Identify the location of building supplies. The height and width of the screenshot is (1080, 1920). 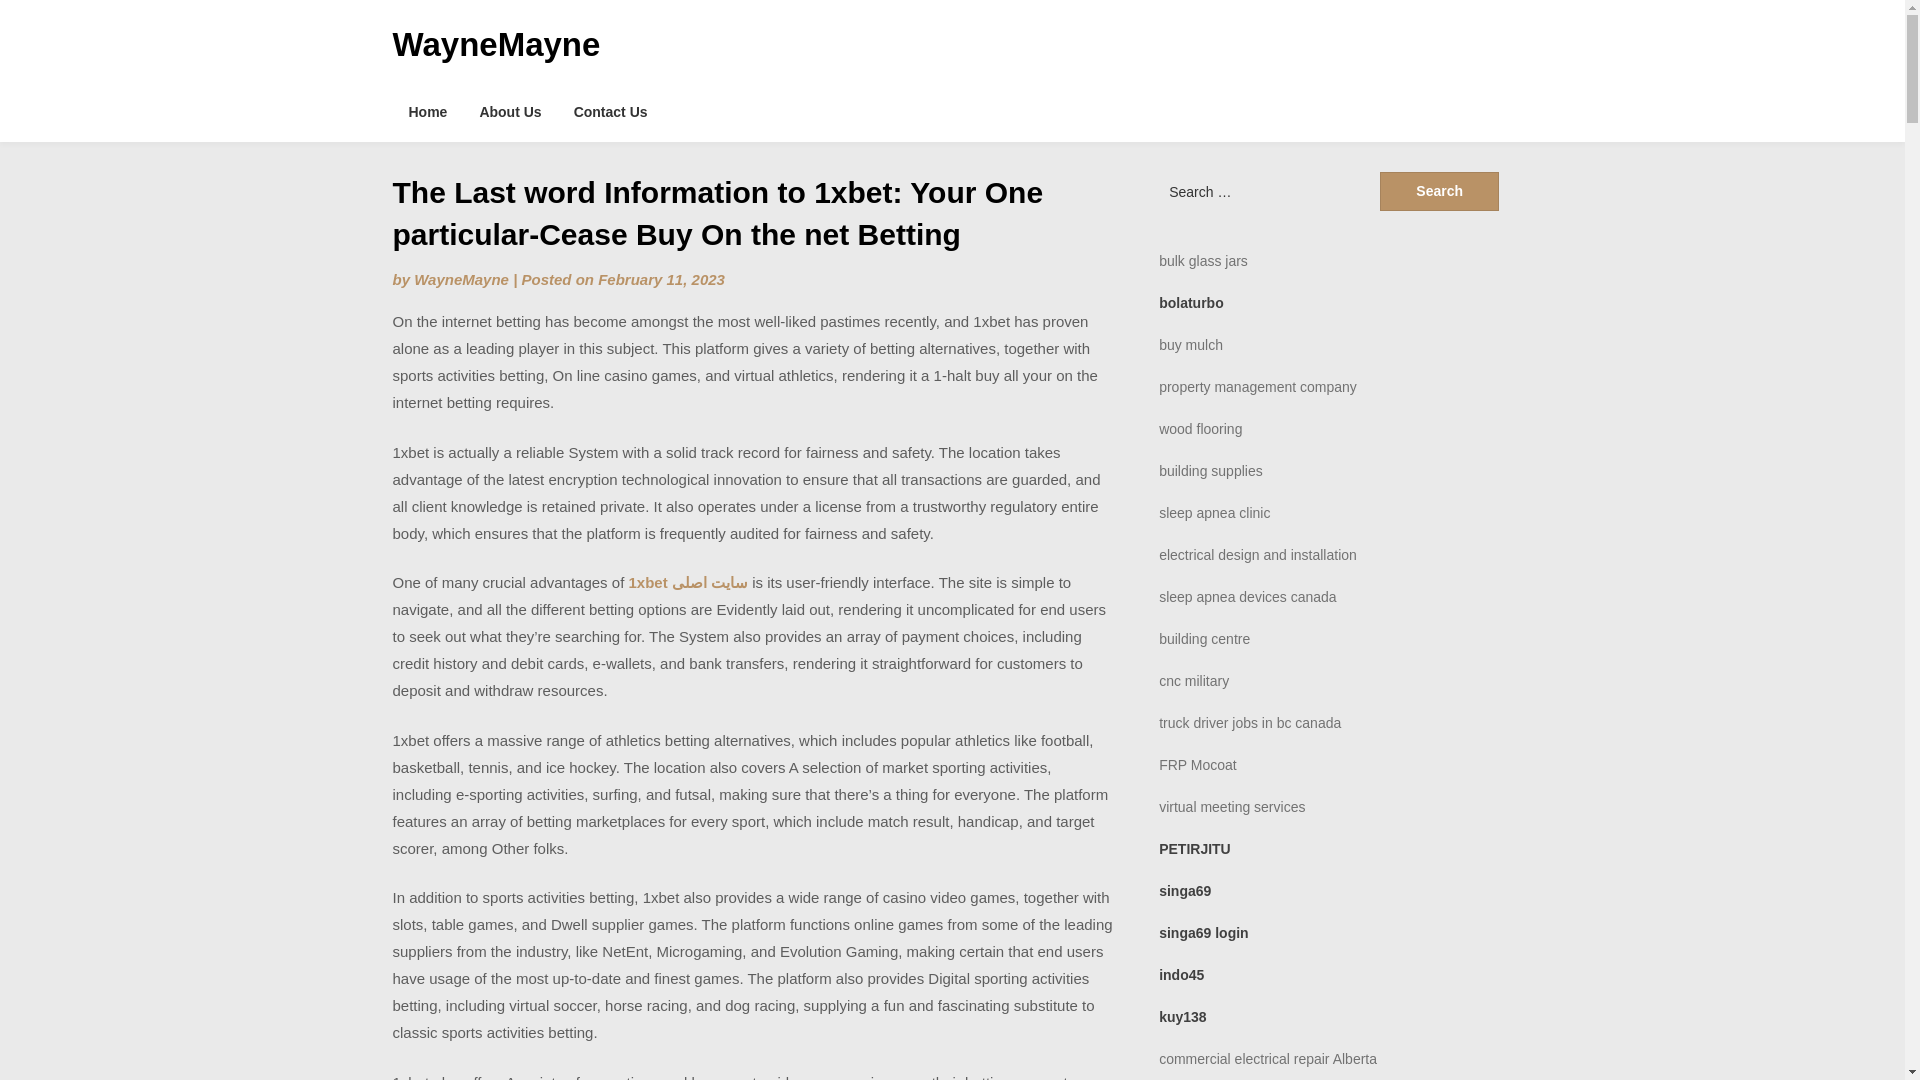
(1211, 471).